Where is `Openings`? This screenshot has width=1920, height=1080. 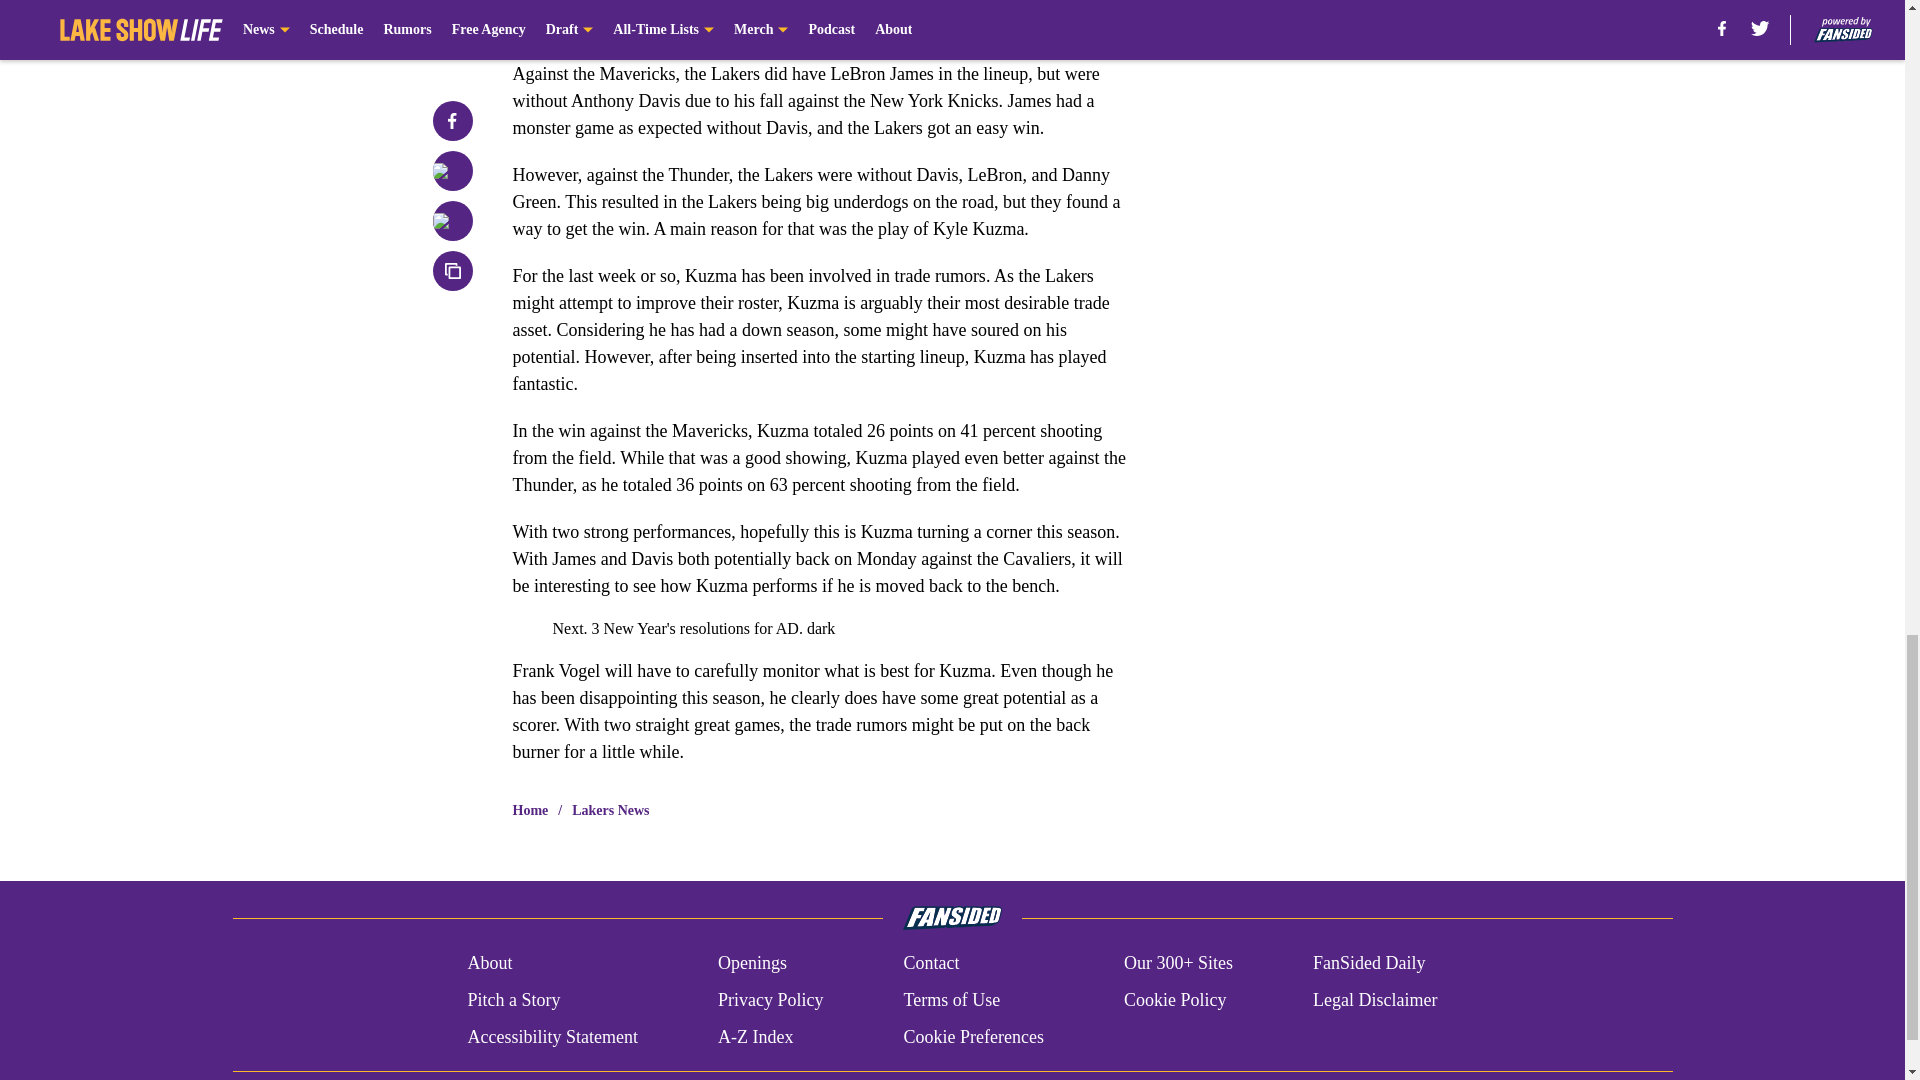
Openings is located at coordinates (752, 964).